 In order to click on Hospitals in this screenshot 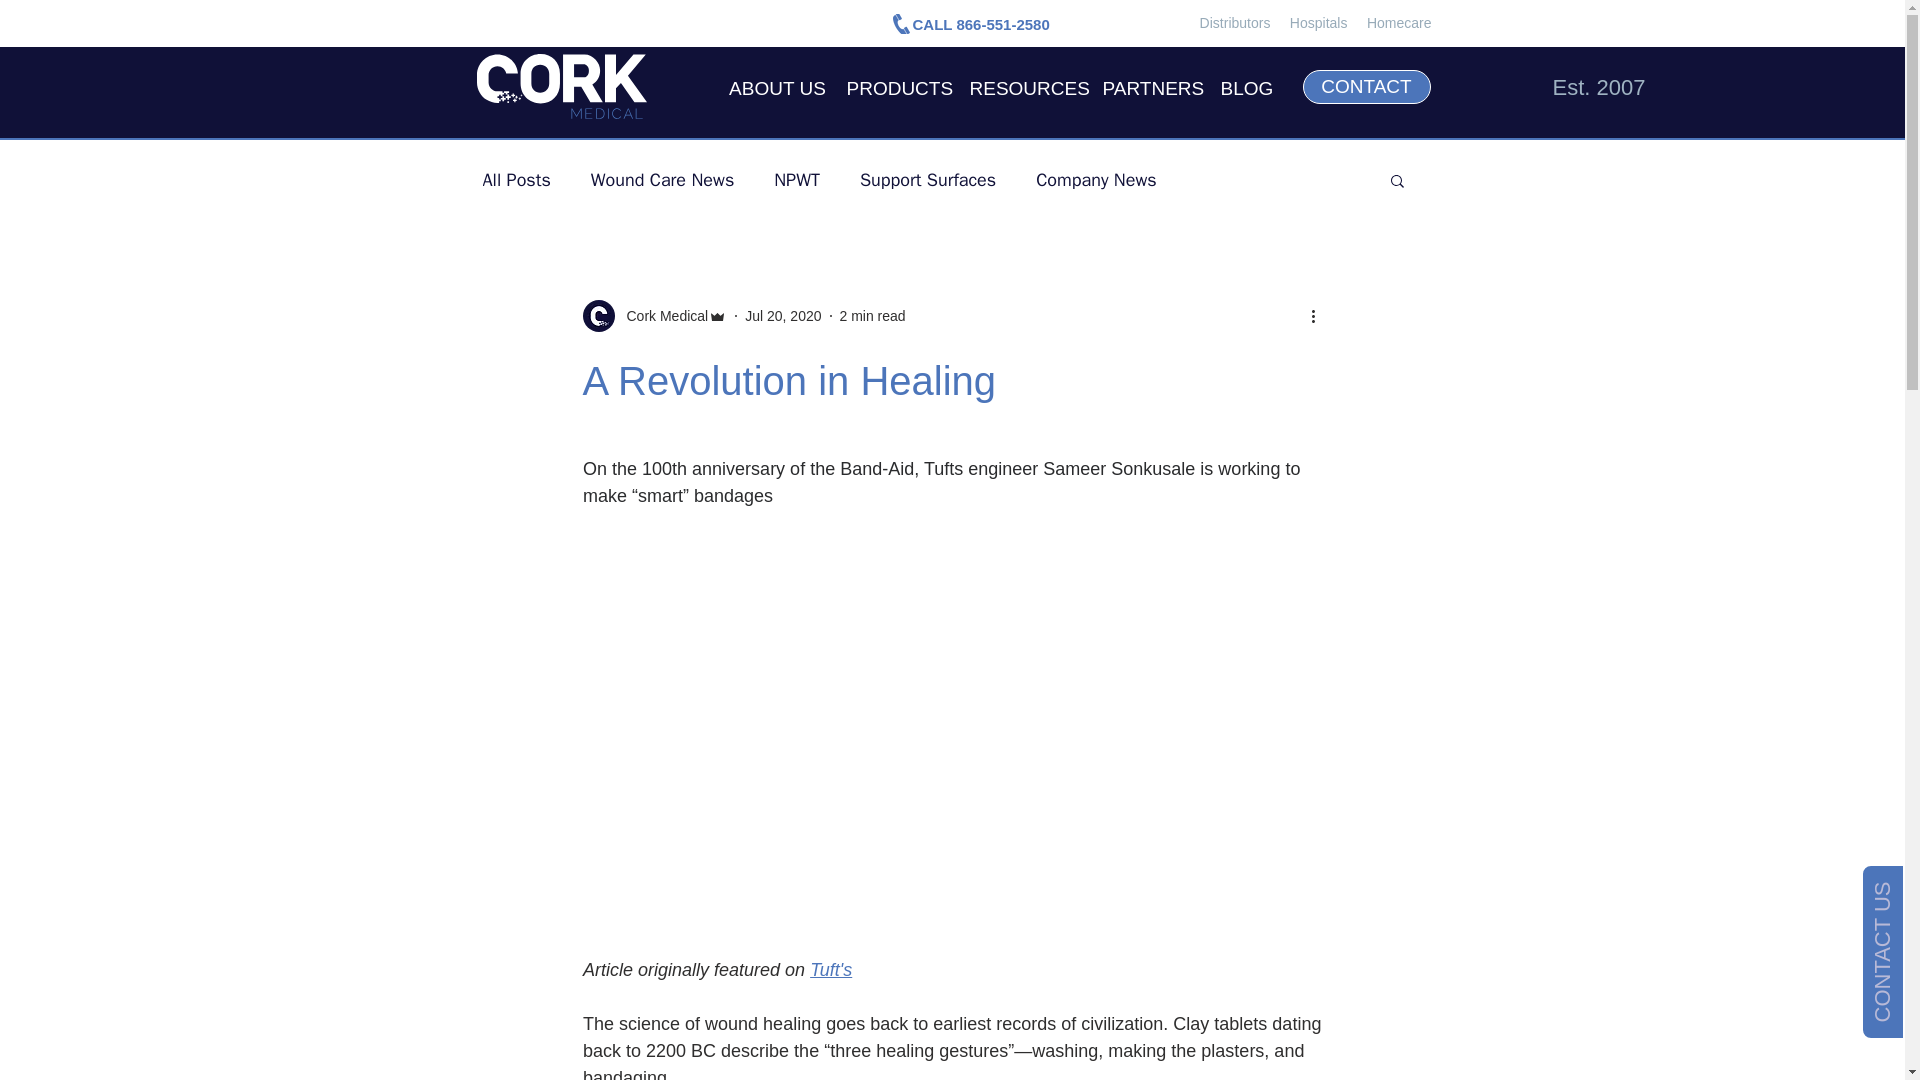, I will do `click(1318, 23)`.